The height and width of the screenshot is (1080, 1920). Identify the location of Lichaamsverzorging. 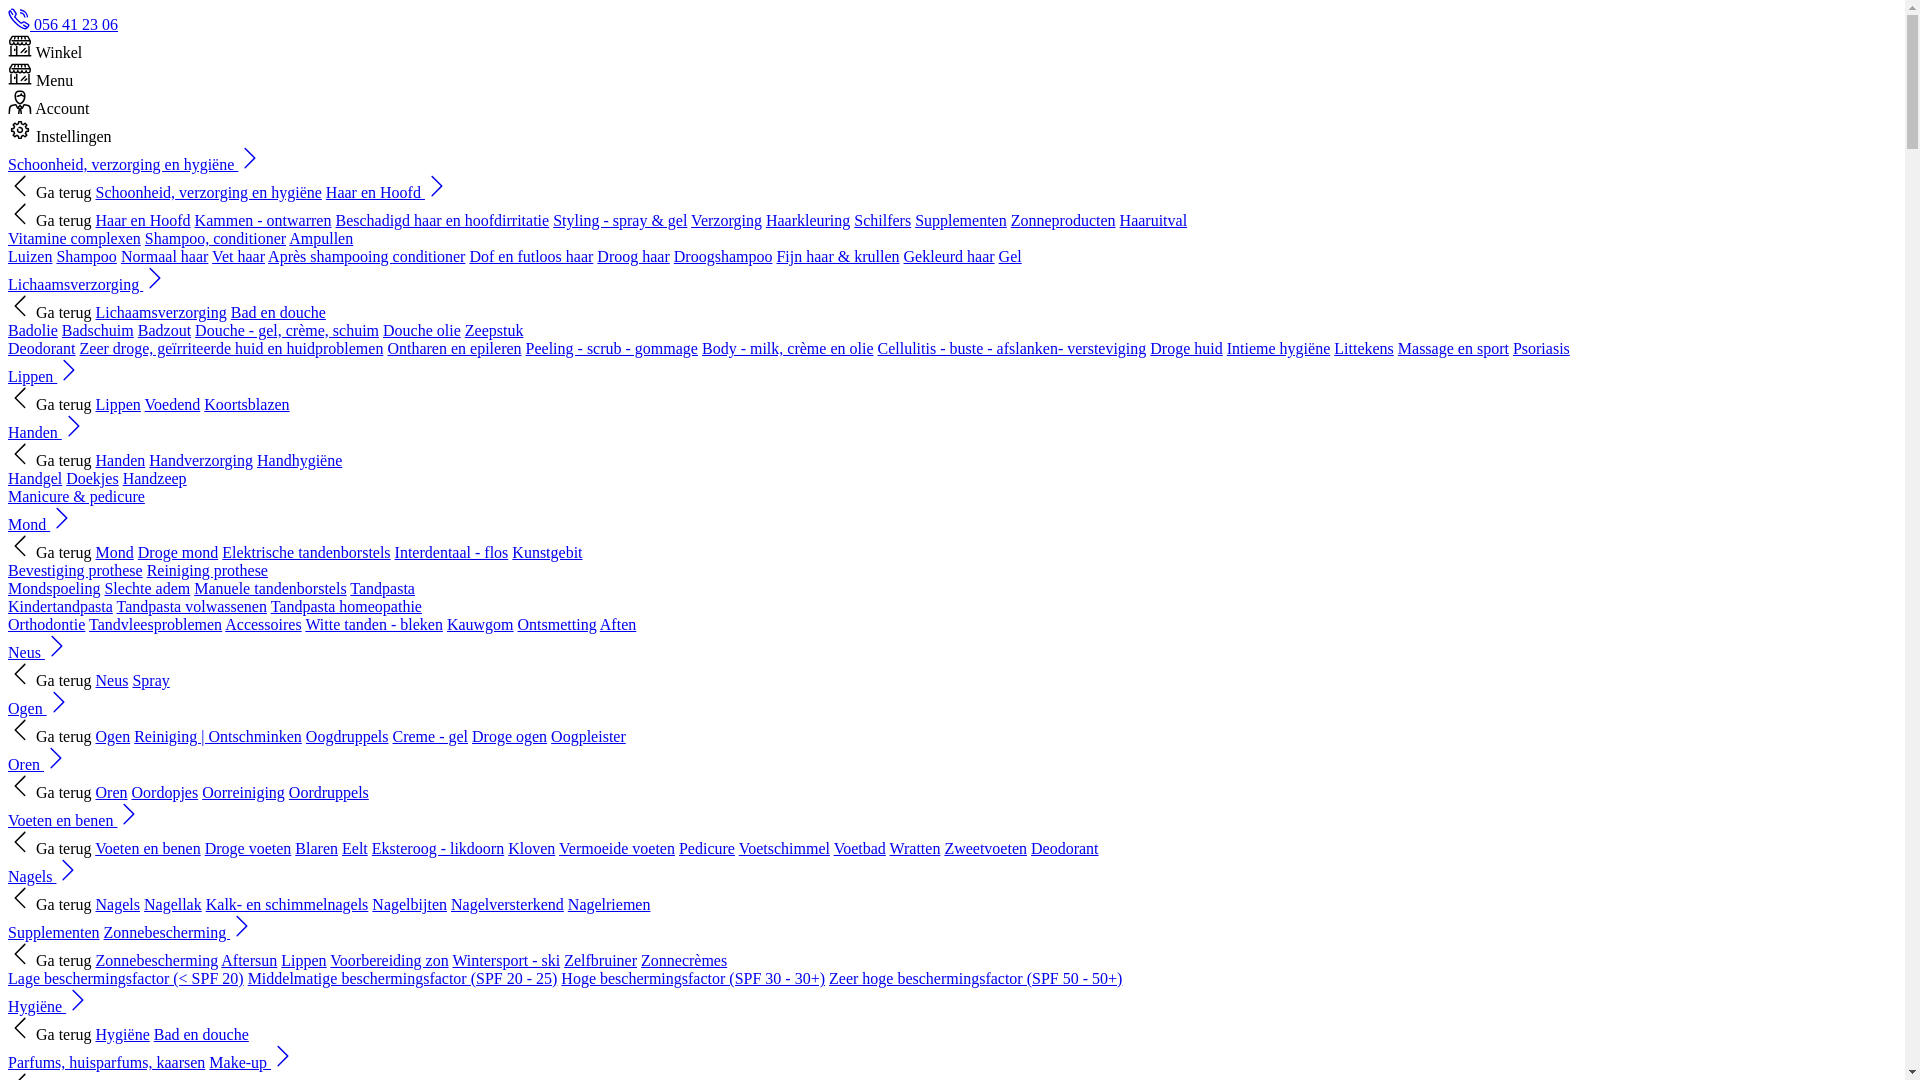
(162, 312).